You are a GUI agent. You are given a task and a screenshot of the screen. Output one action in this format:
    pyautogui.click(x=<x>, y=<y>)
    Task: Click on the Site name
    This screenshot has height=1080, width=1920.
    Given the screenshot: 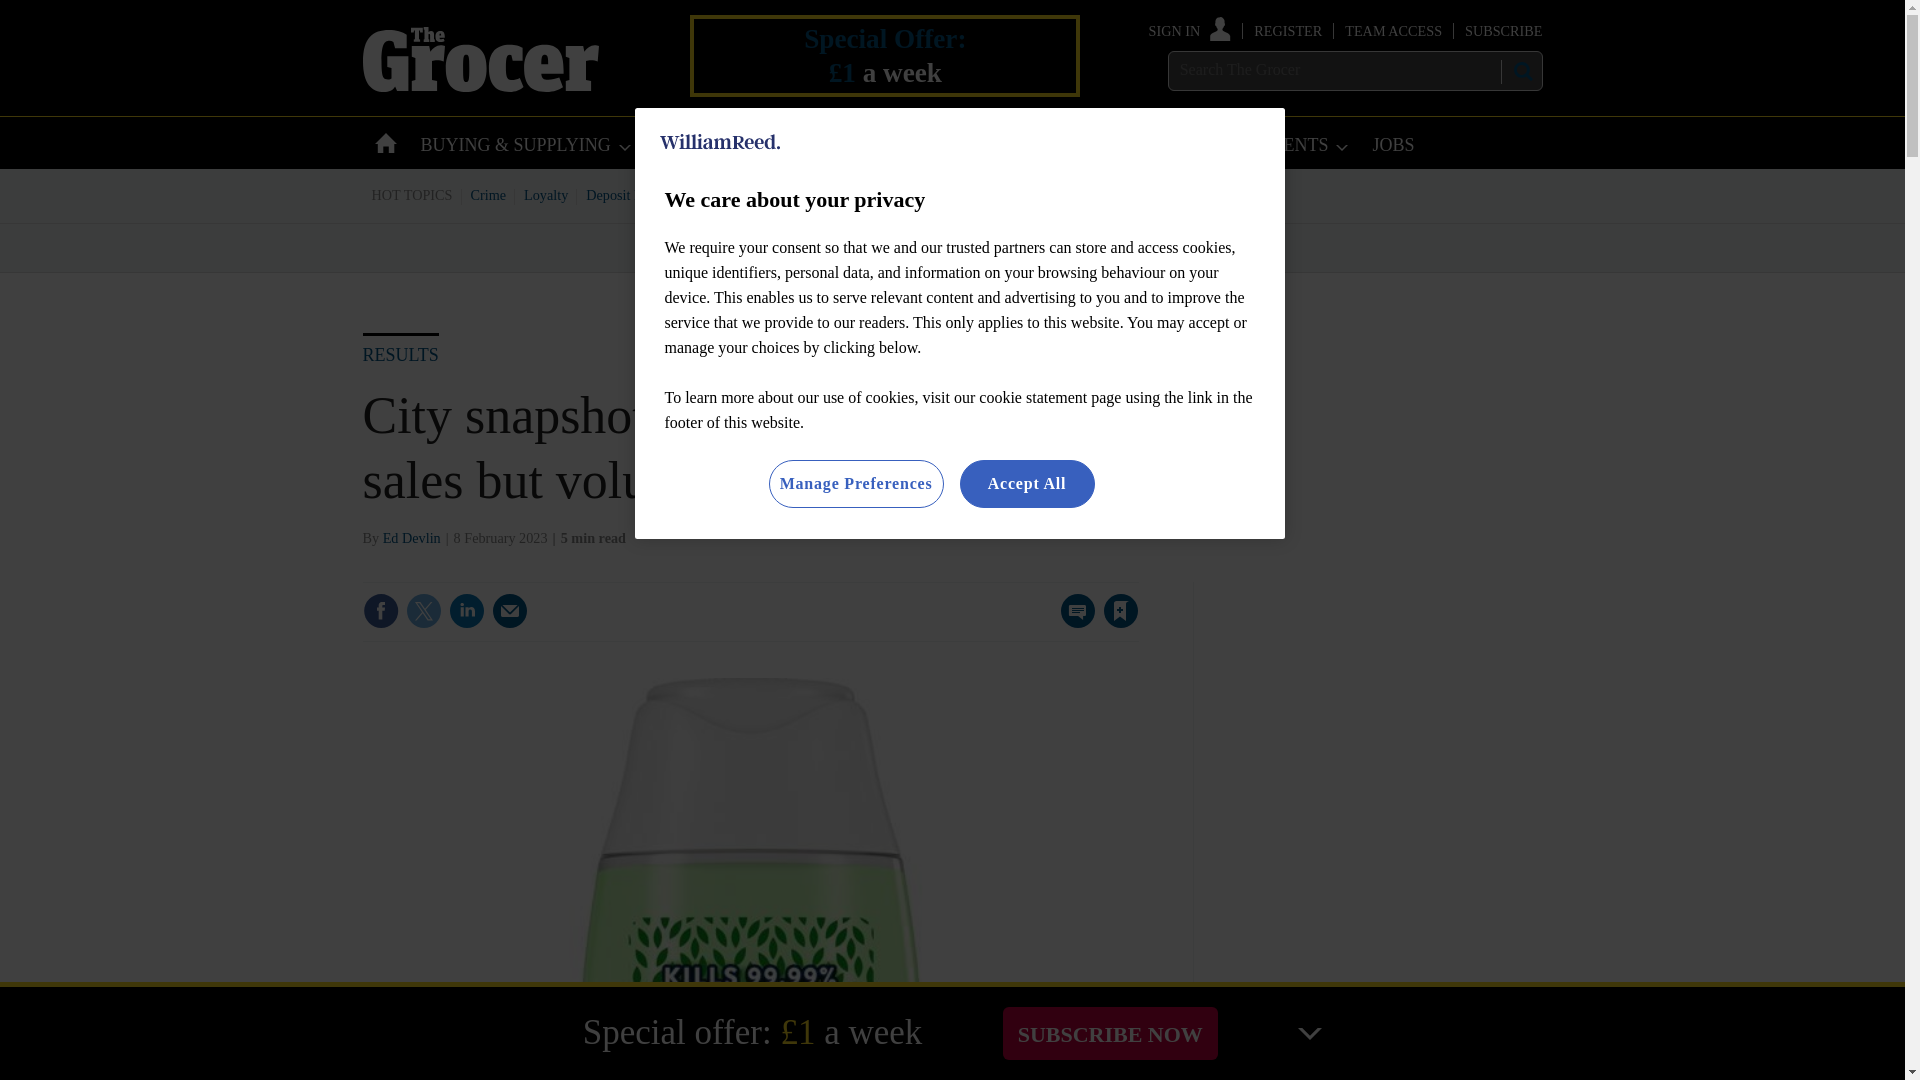 What is the action you would take?
    pyautogui.click(x=480, y=86)
    